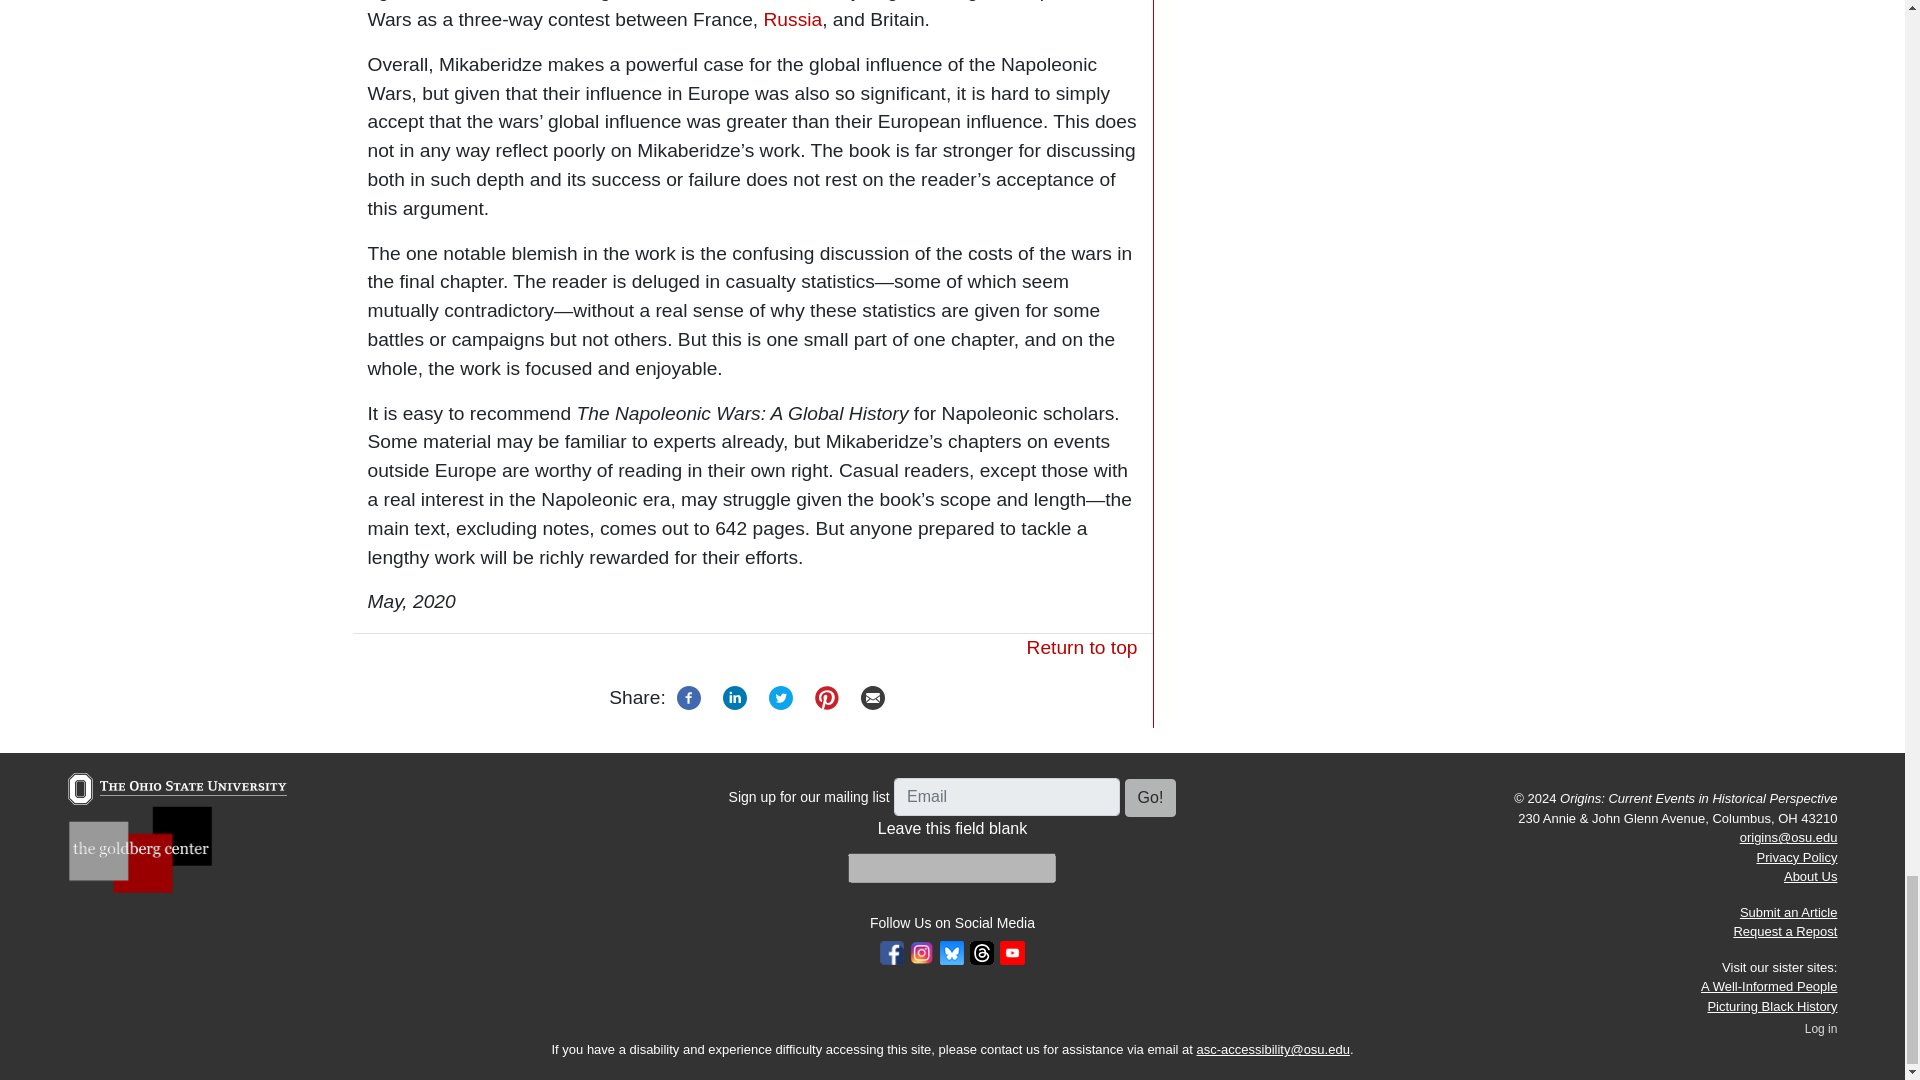  Describe the element at coordinates (1082, 647) in the screenshot. I see `Return to top` at that location.